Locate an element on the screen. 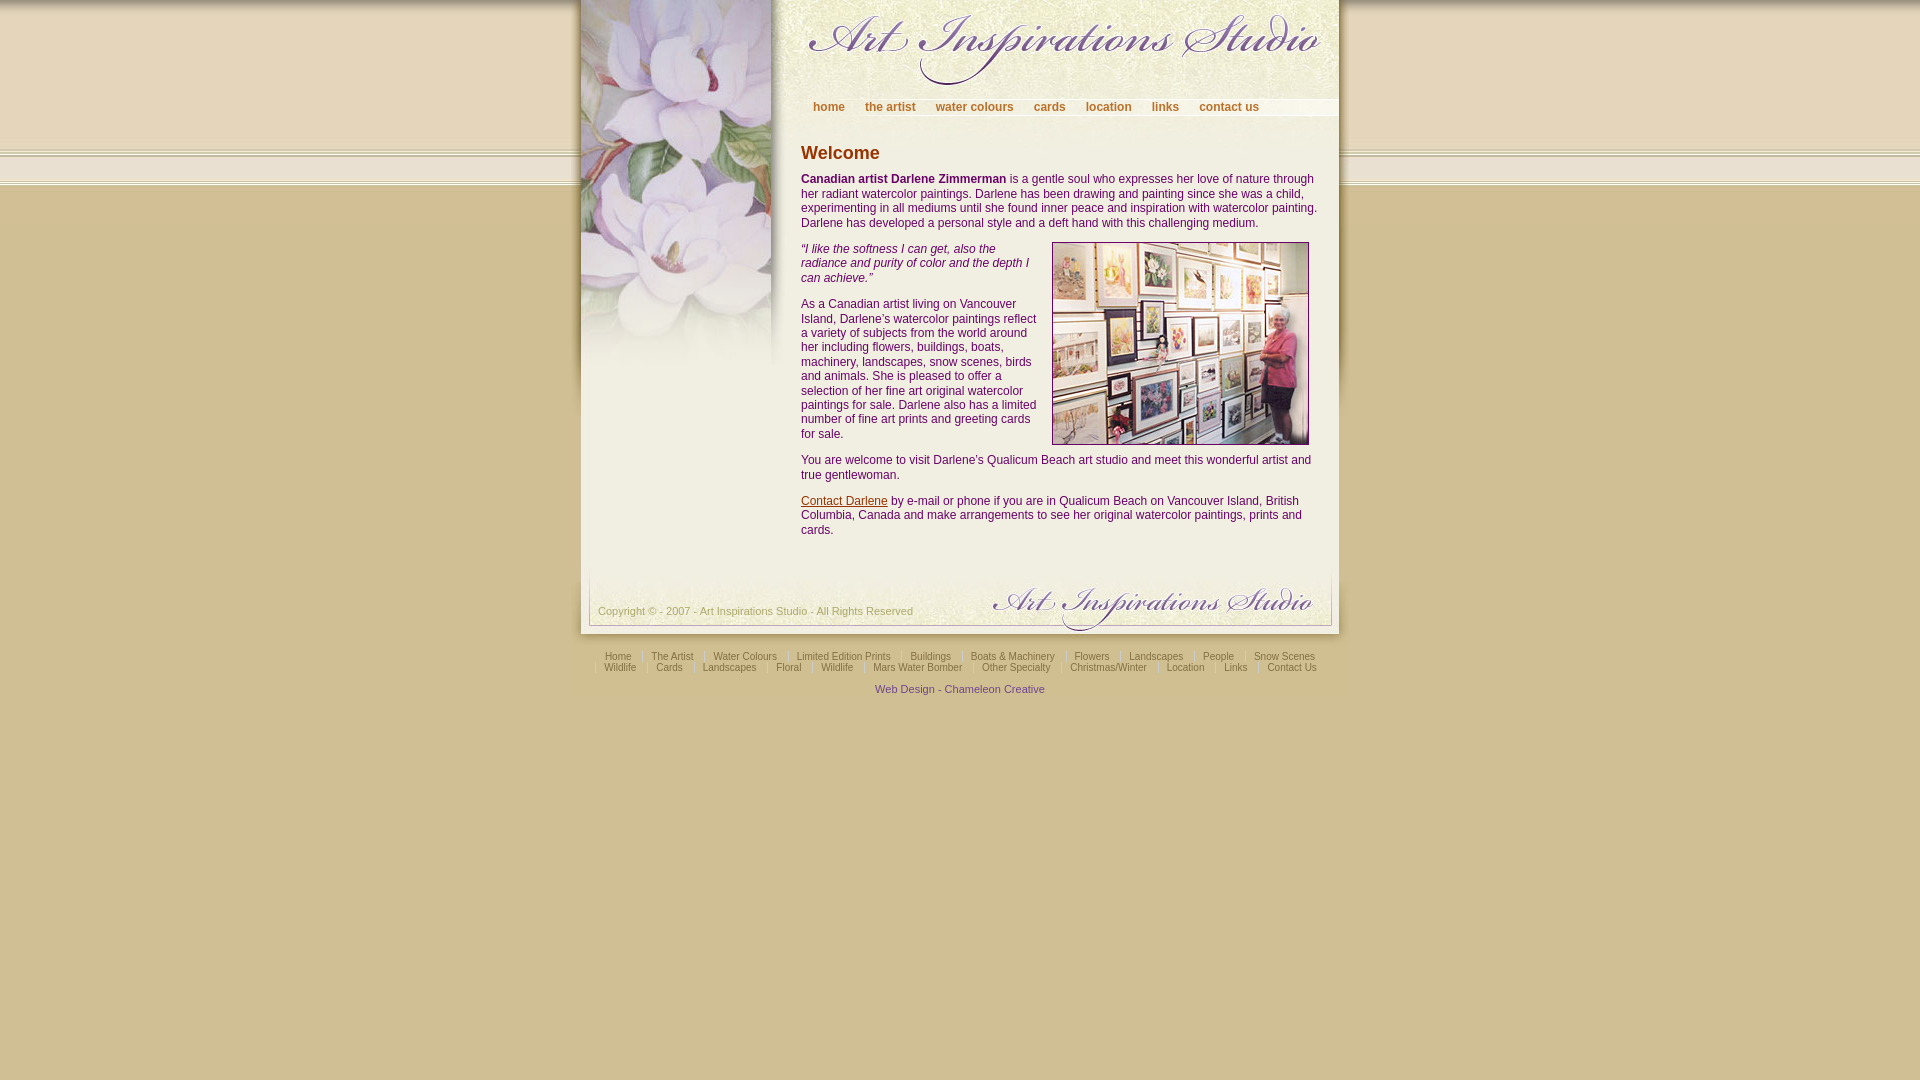 Image resolution: width=1920 pixels, height=1080 pixels. Flowers is located at coordinates (1092, 656).